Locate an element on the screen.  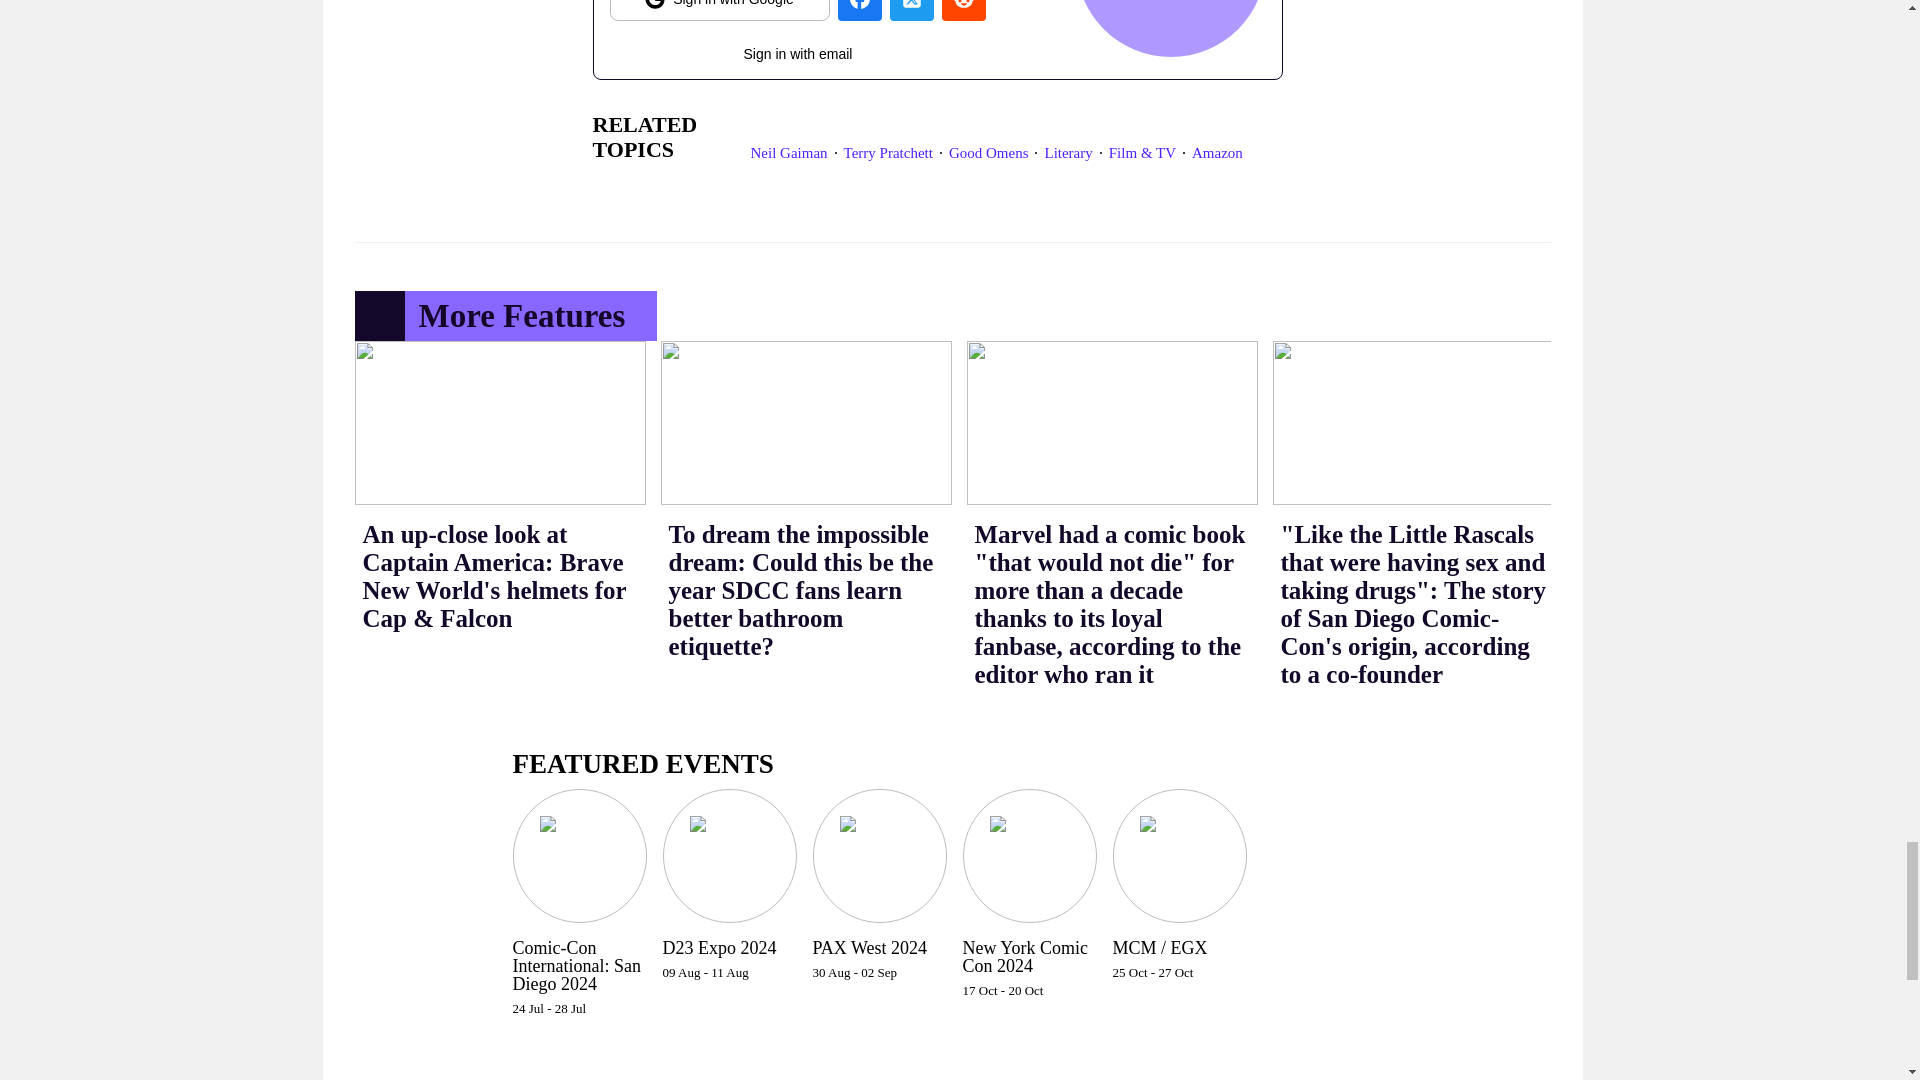
google is located at coordinates (720, 10).